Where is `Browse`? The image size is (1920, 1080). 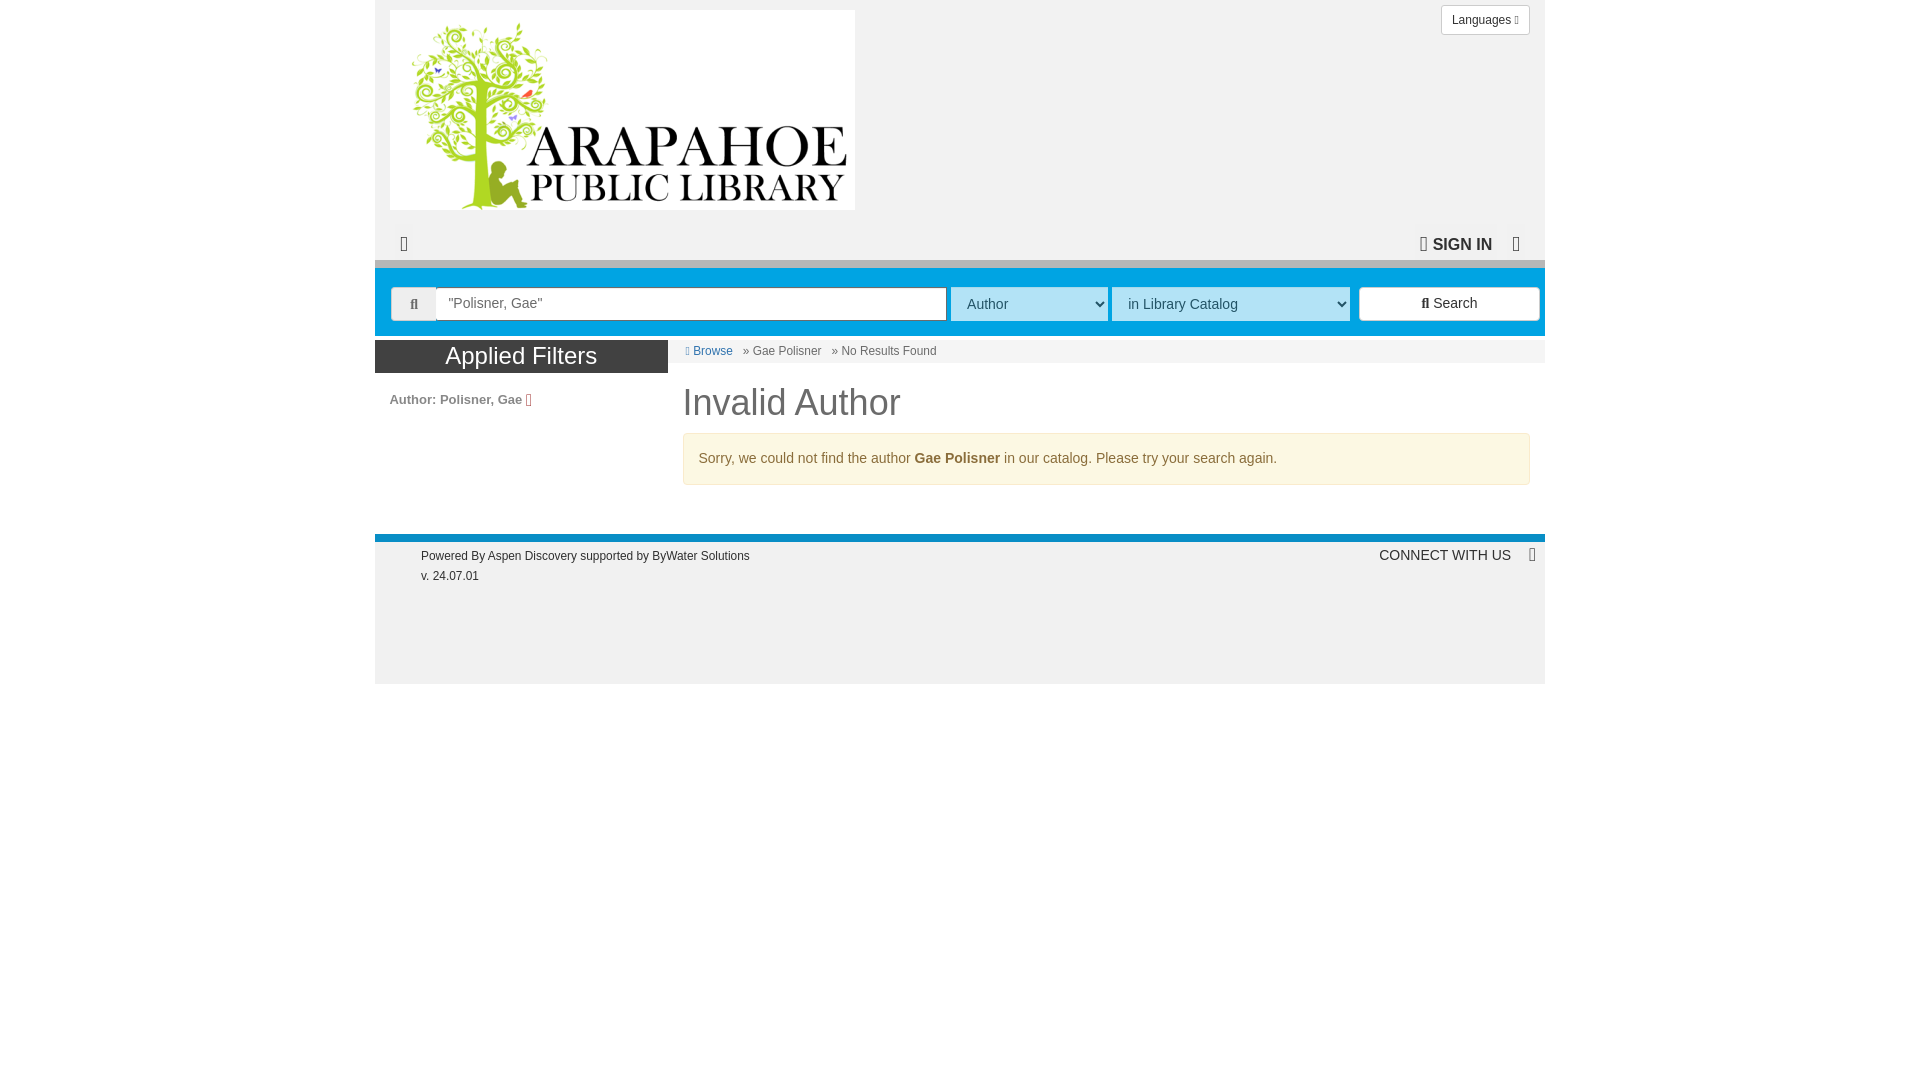 Browse is located at coordinates (709, 350).